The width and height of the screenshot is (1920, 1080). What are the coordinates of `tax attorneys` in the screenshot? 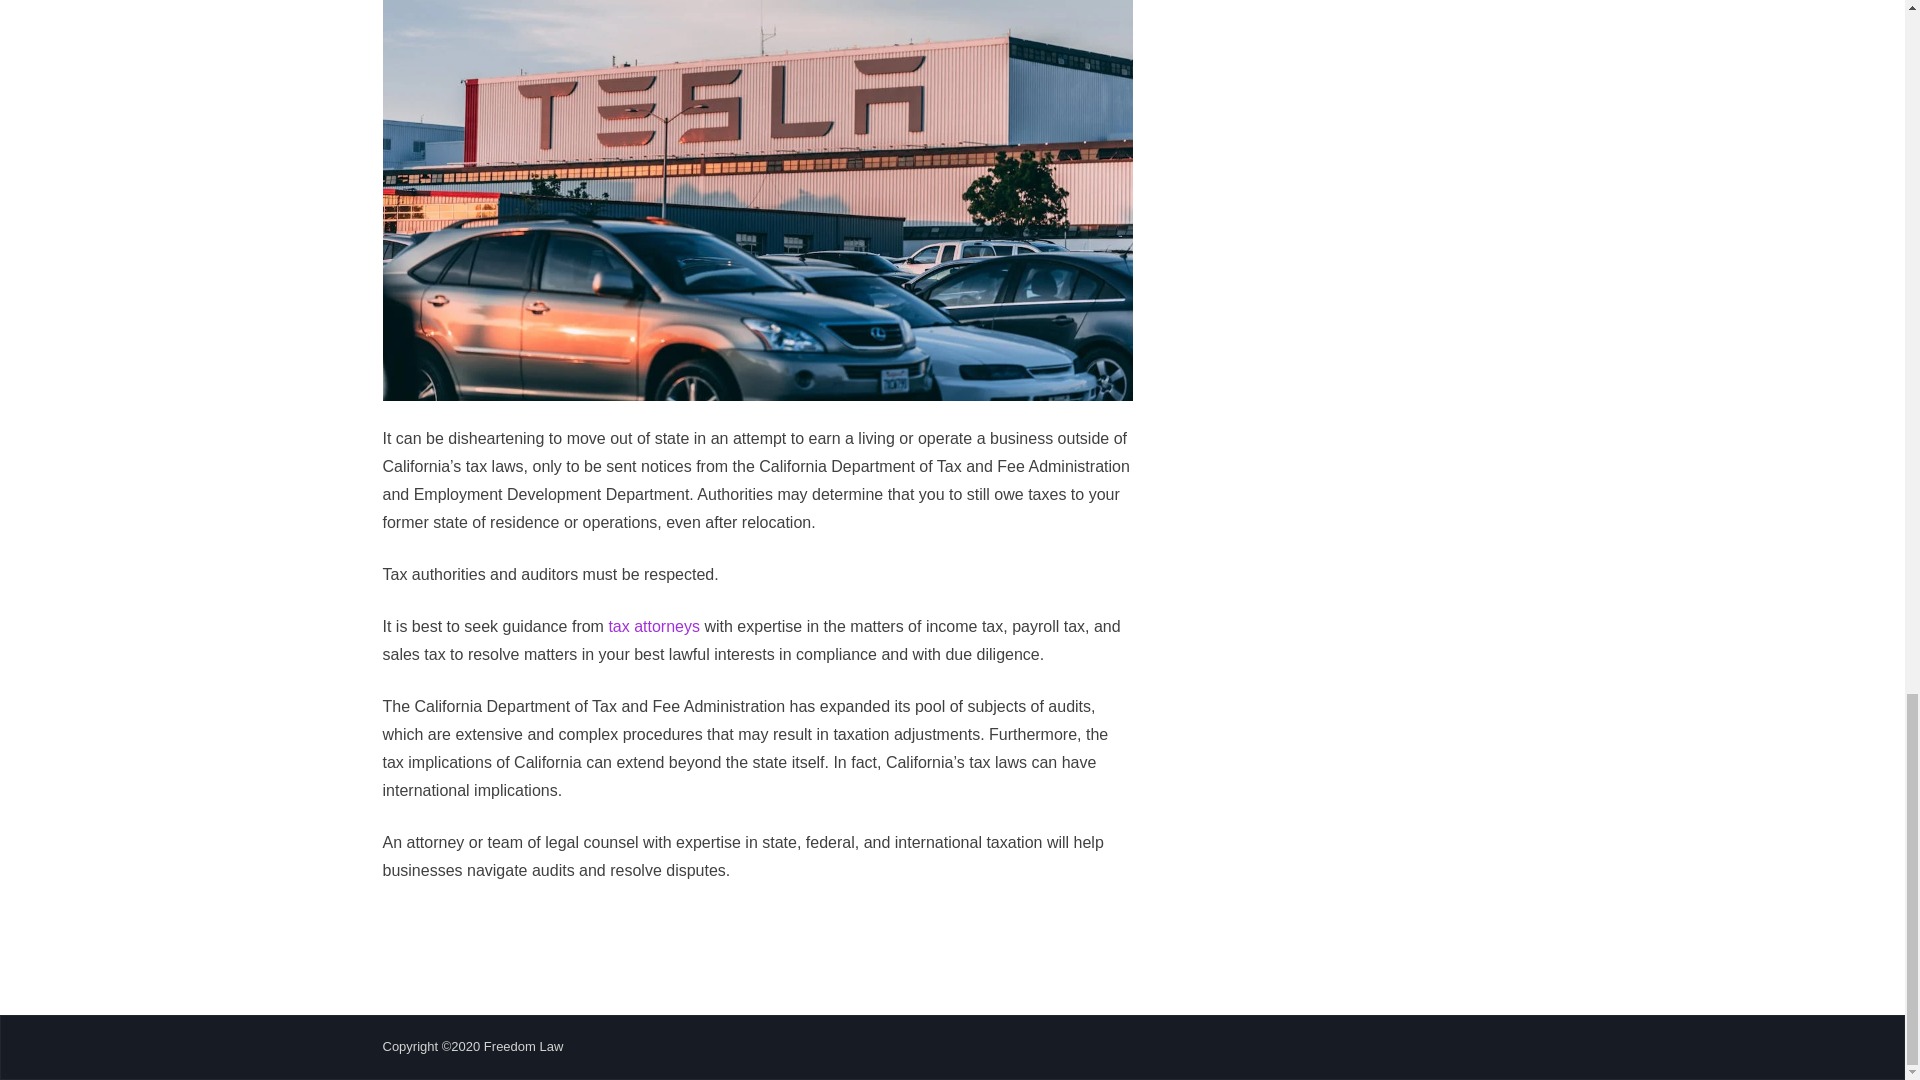 It's located at (654, 626).